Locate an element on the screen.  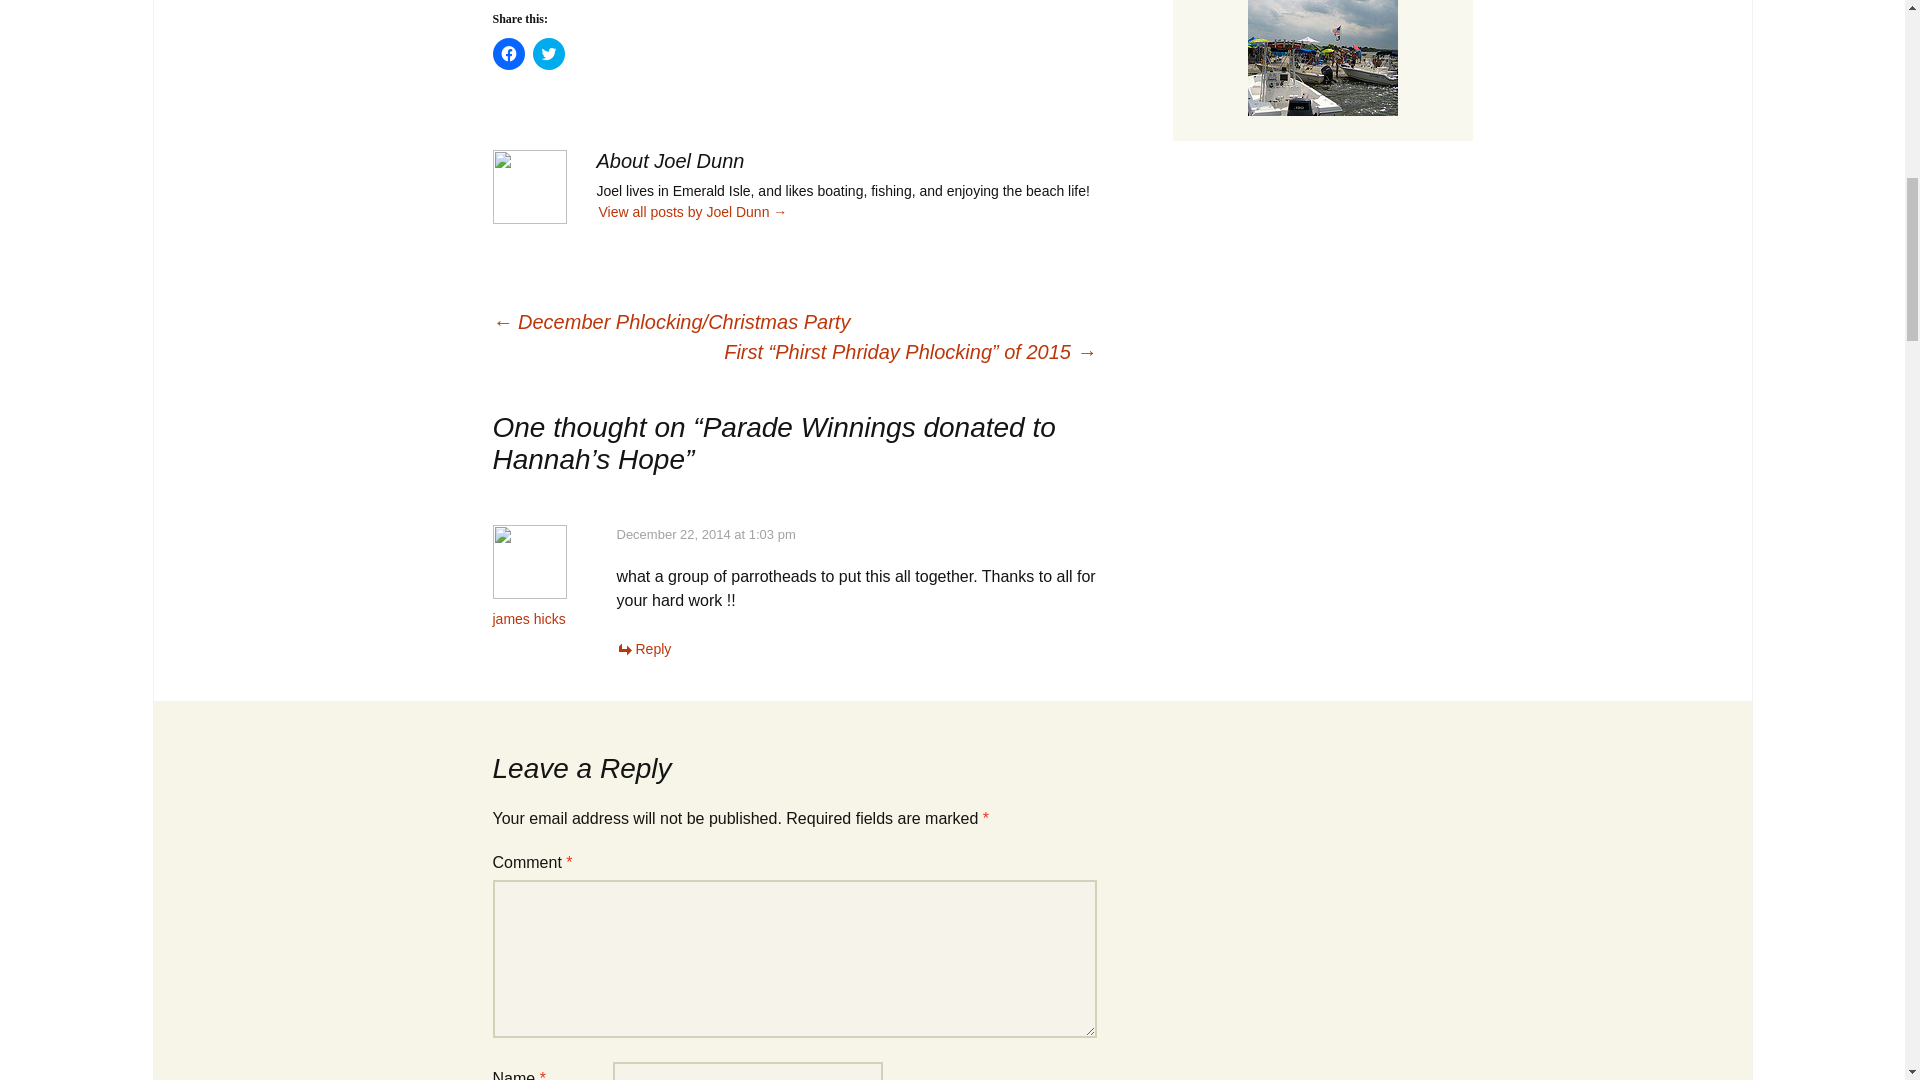
Click to share on Twitter is located at coordinates (548, 54).